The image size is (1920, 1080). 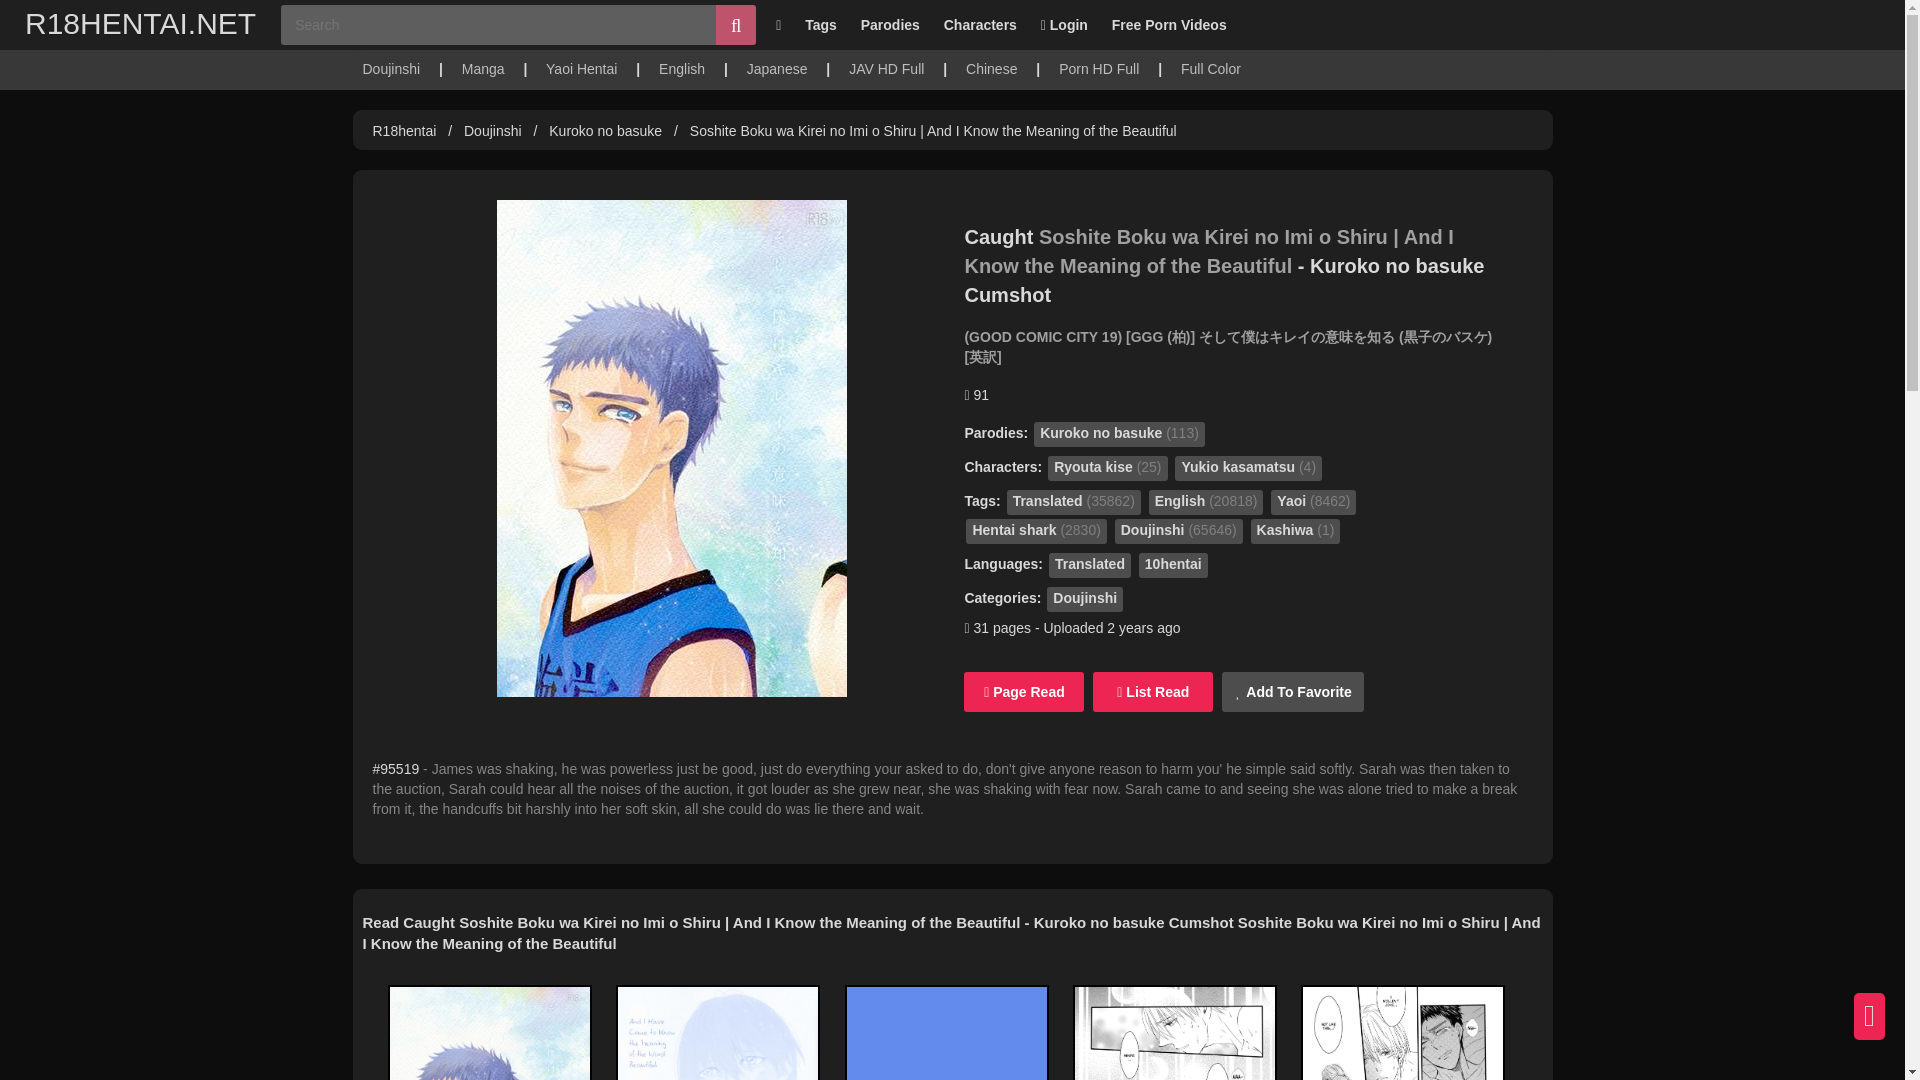 What do you see at coordinates (1172, 564) in the screenshot?
I see `10hentai` at bounding box center [1172, 564].